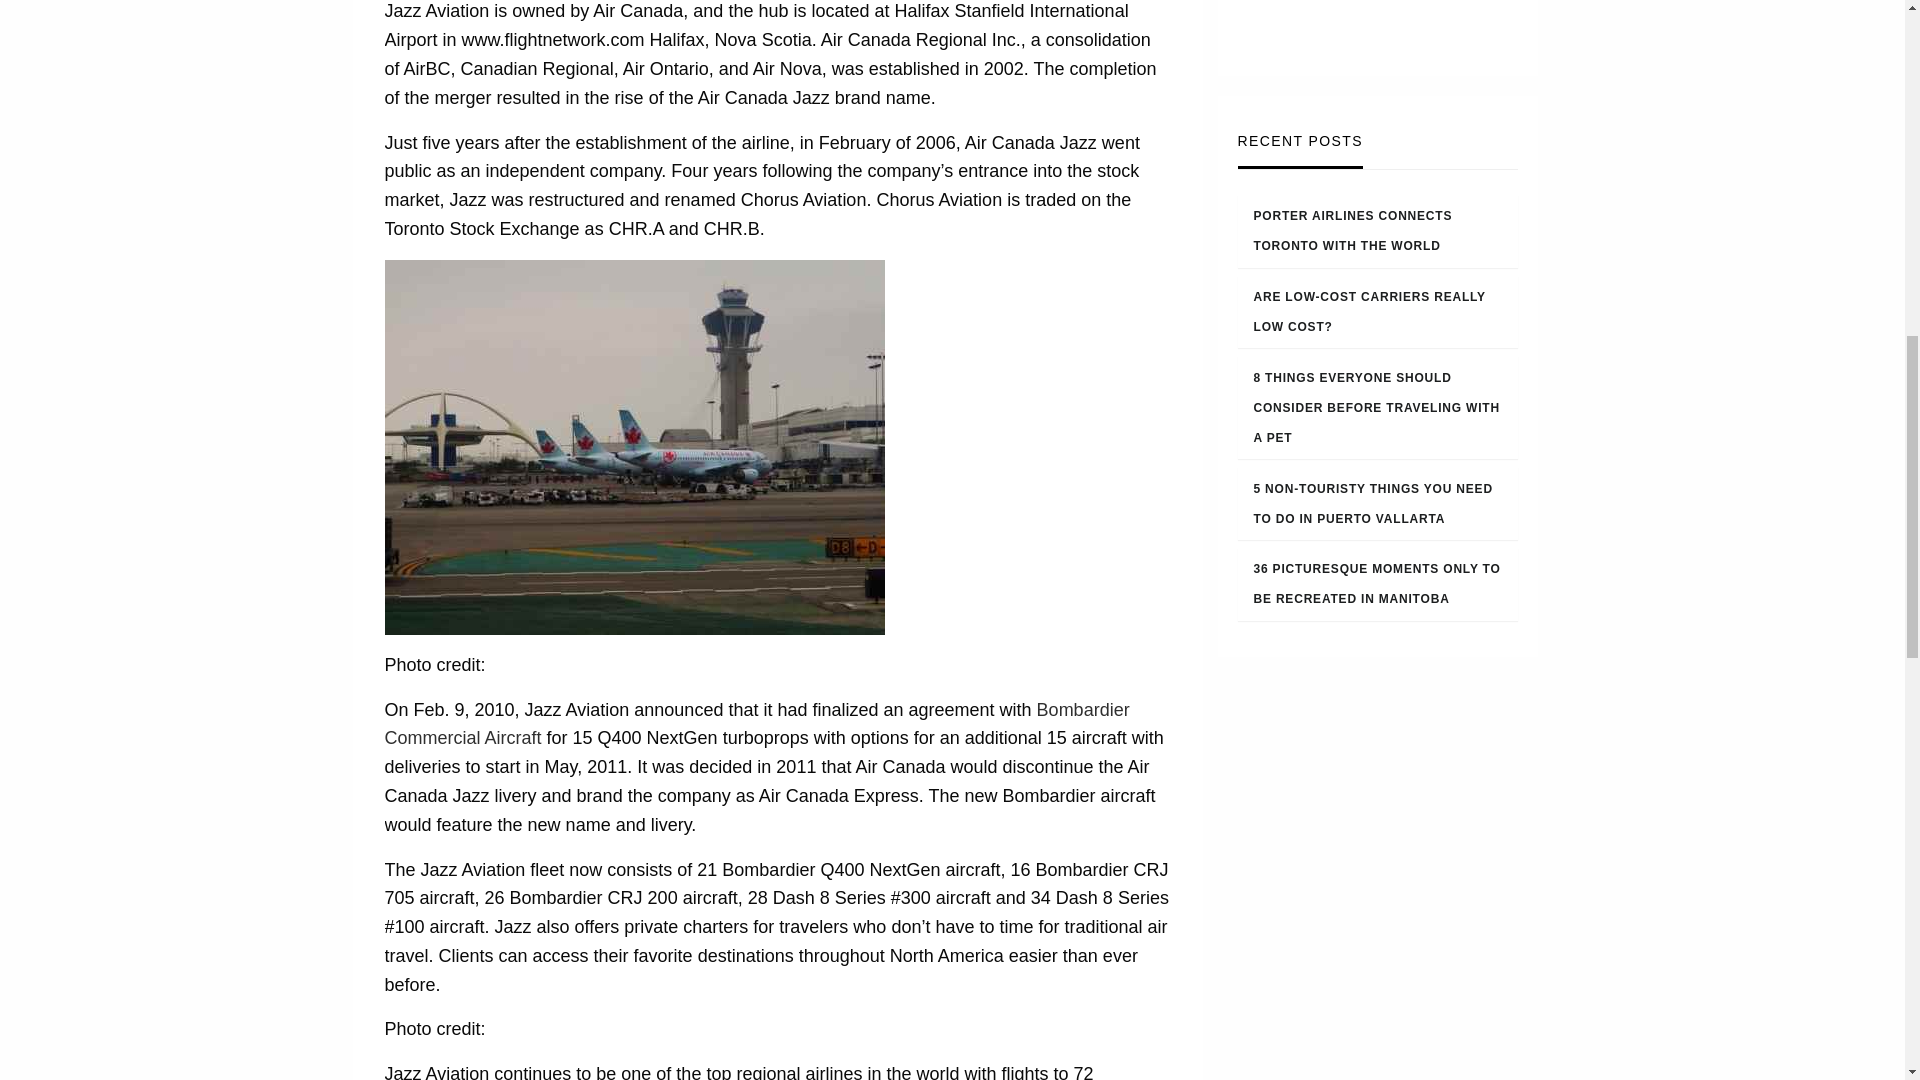 The height and width of the screenshot is (1080, 1920). Describe the element at coordinates (1353, 230) in the screenshot. I see `PORTER AIRLINES CONNECTS TORONTO WITH THE WORLD` at that location.